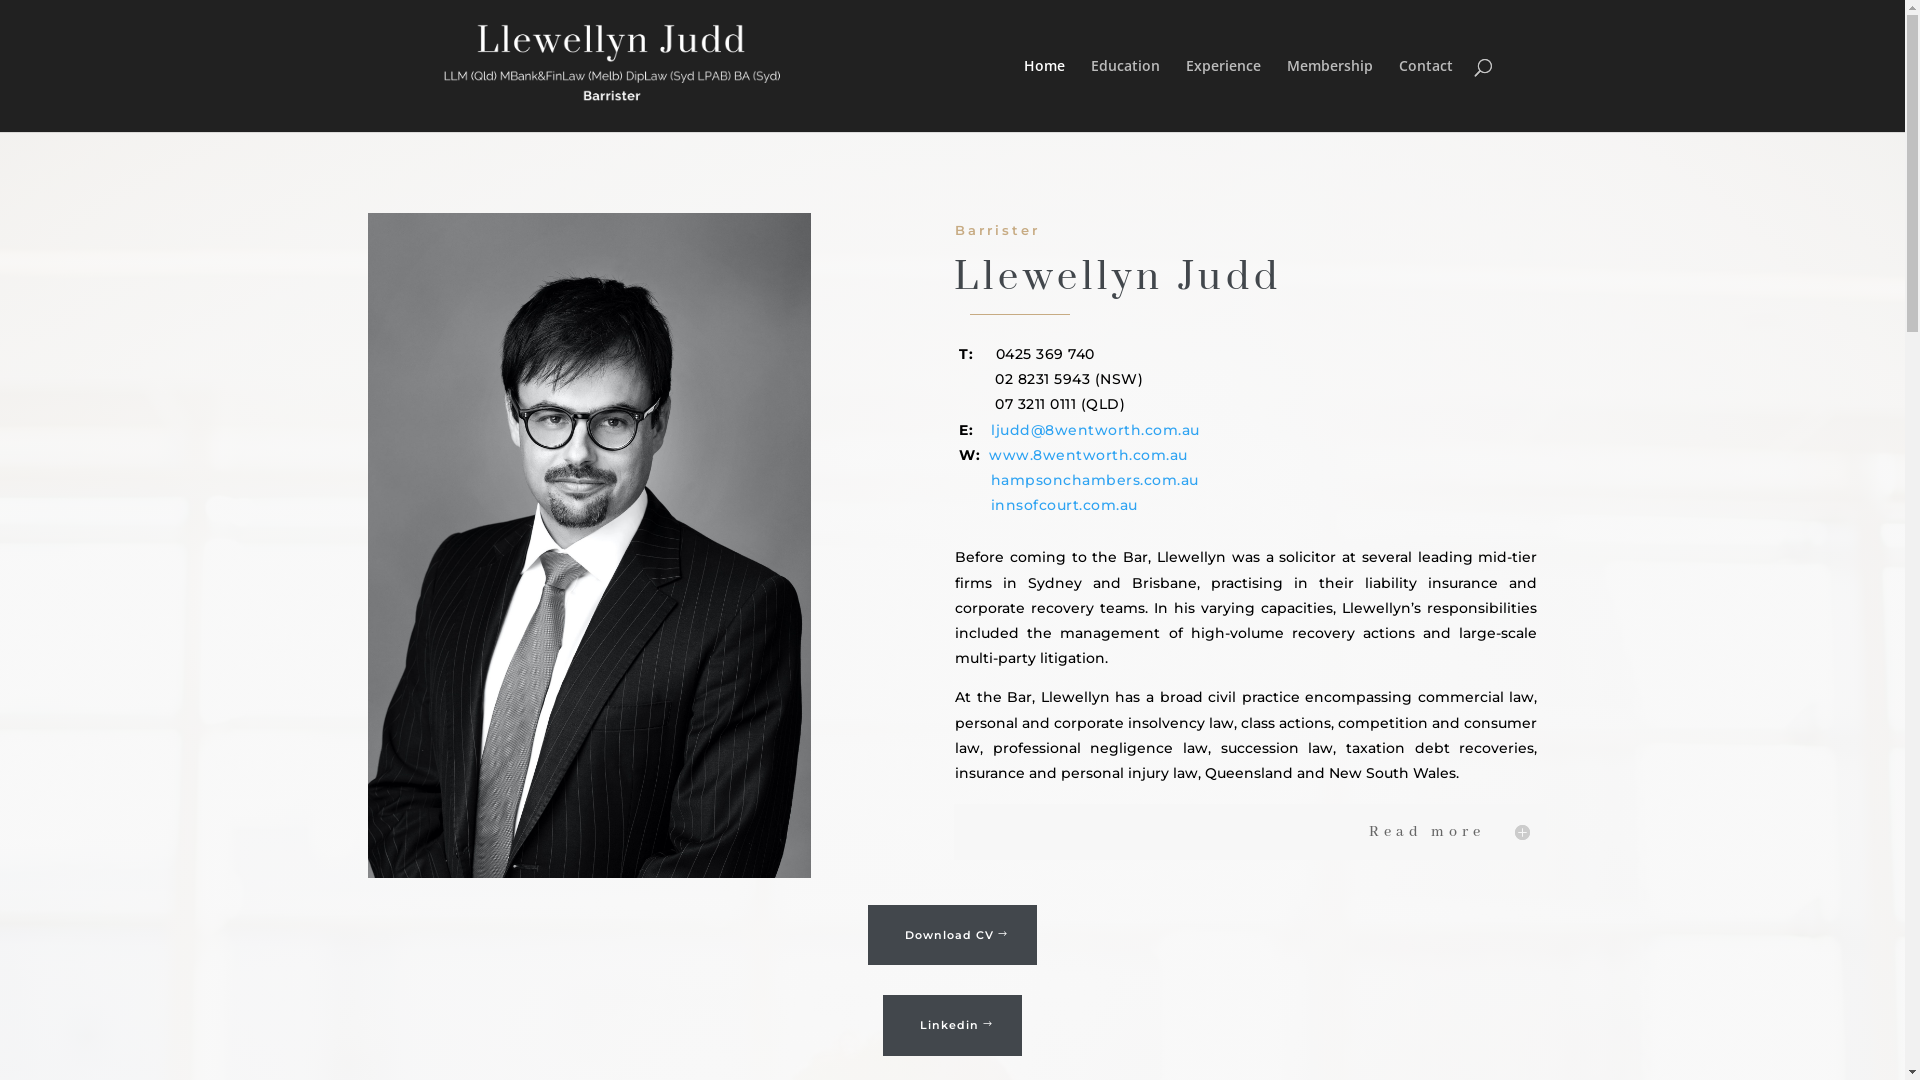  Describe the element at coordinates (1086, 455) in the screenshot. I see ` www.8wentworth.com.au` at that location.